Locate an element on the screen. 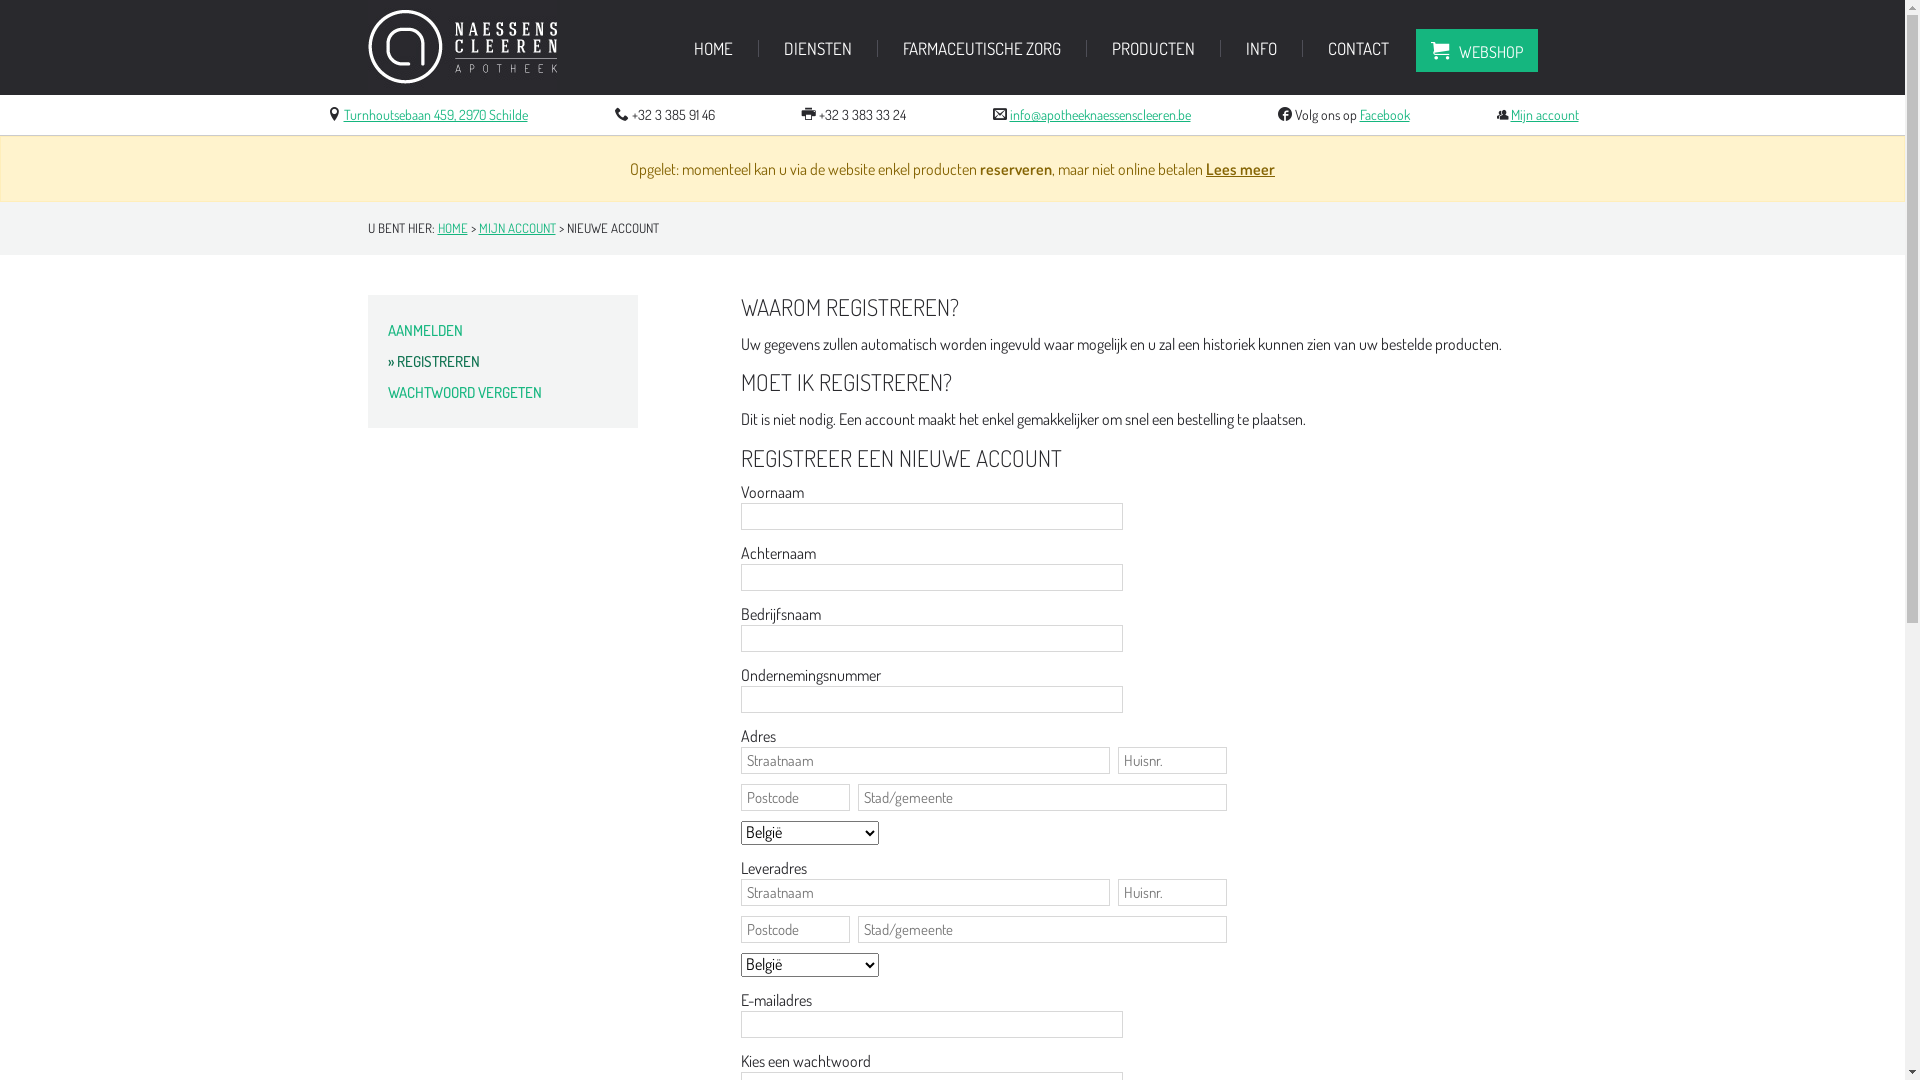  FARMACEUTISCHE ZORG is located at coordinates (981, 48).